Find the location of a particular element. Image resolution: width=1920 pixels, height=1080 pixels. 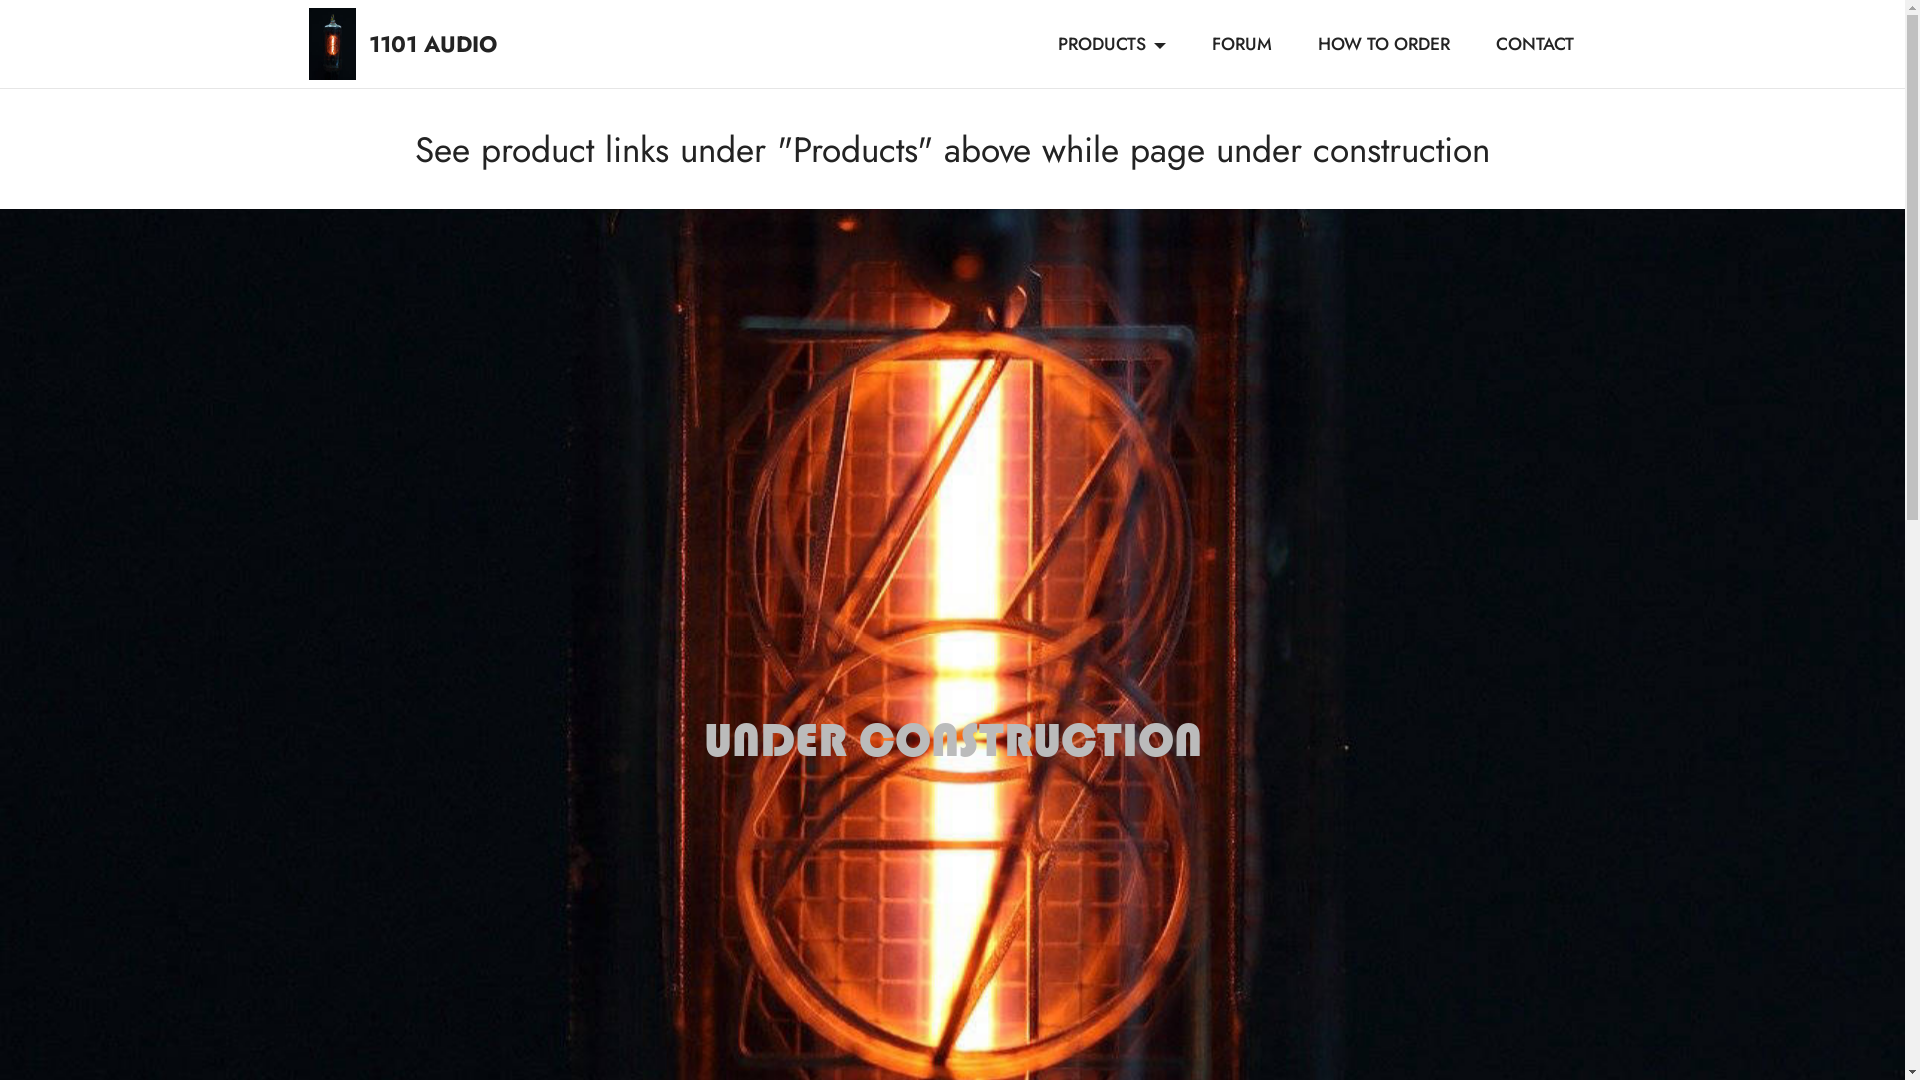

HOW TO ORDER is located at coordinates (1384, 44).